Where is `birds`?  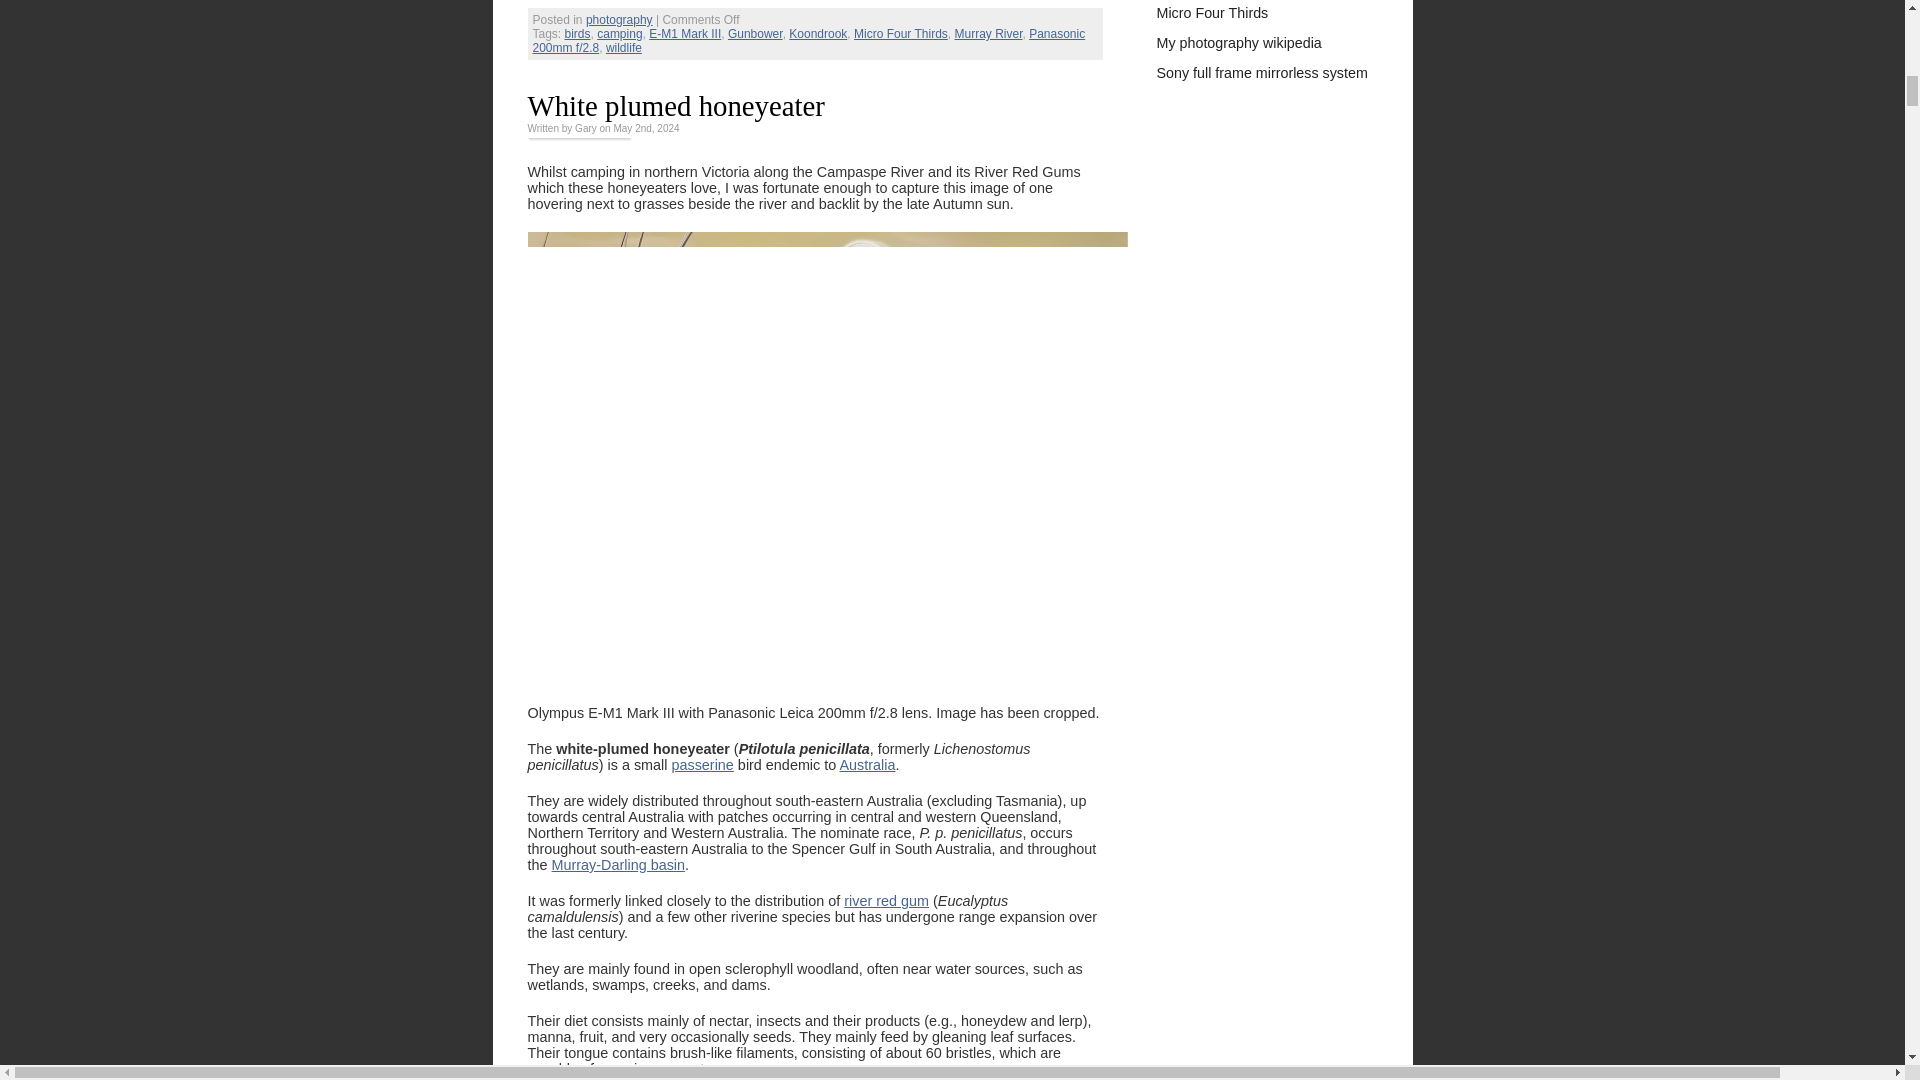
birds is located at coordinates (578, 34).